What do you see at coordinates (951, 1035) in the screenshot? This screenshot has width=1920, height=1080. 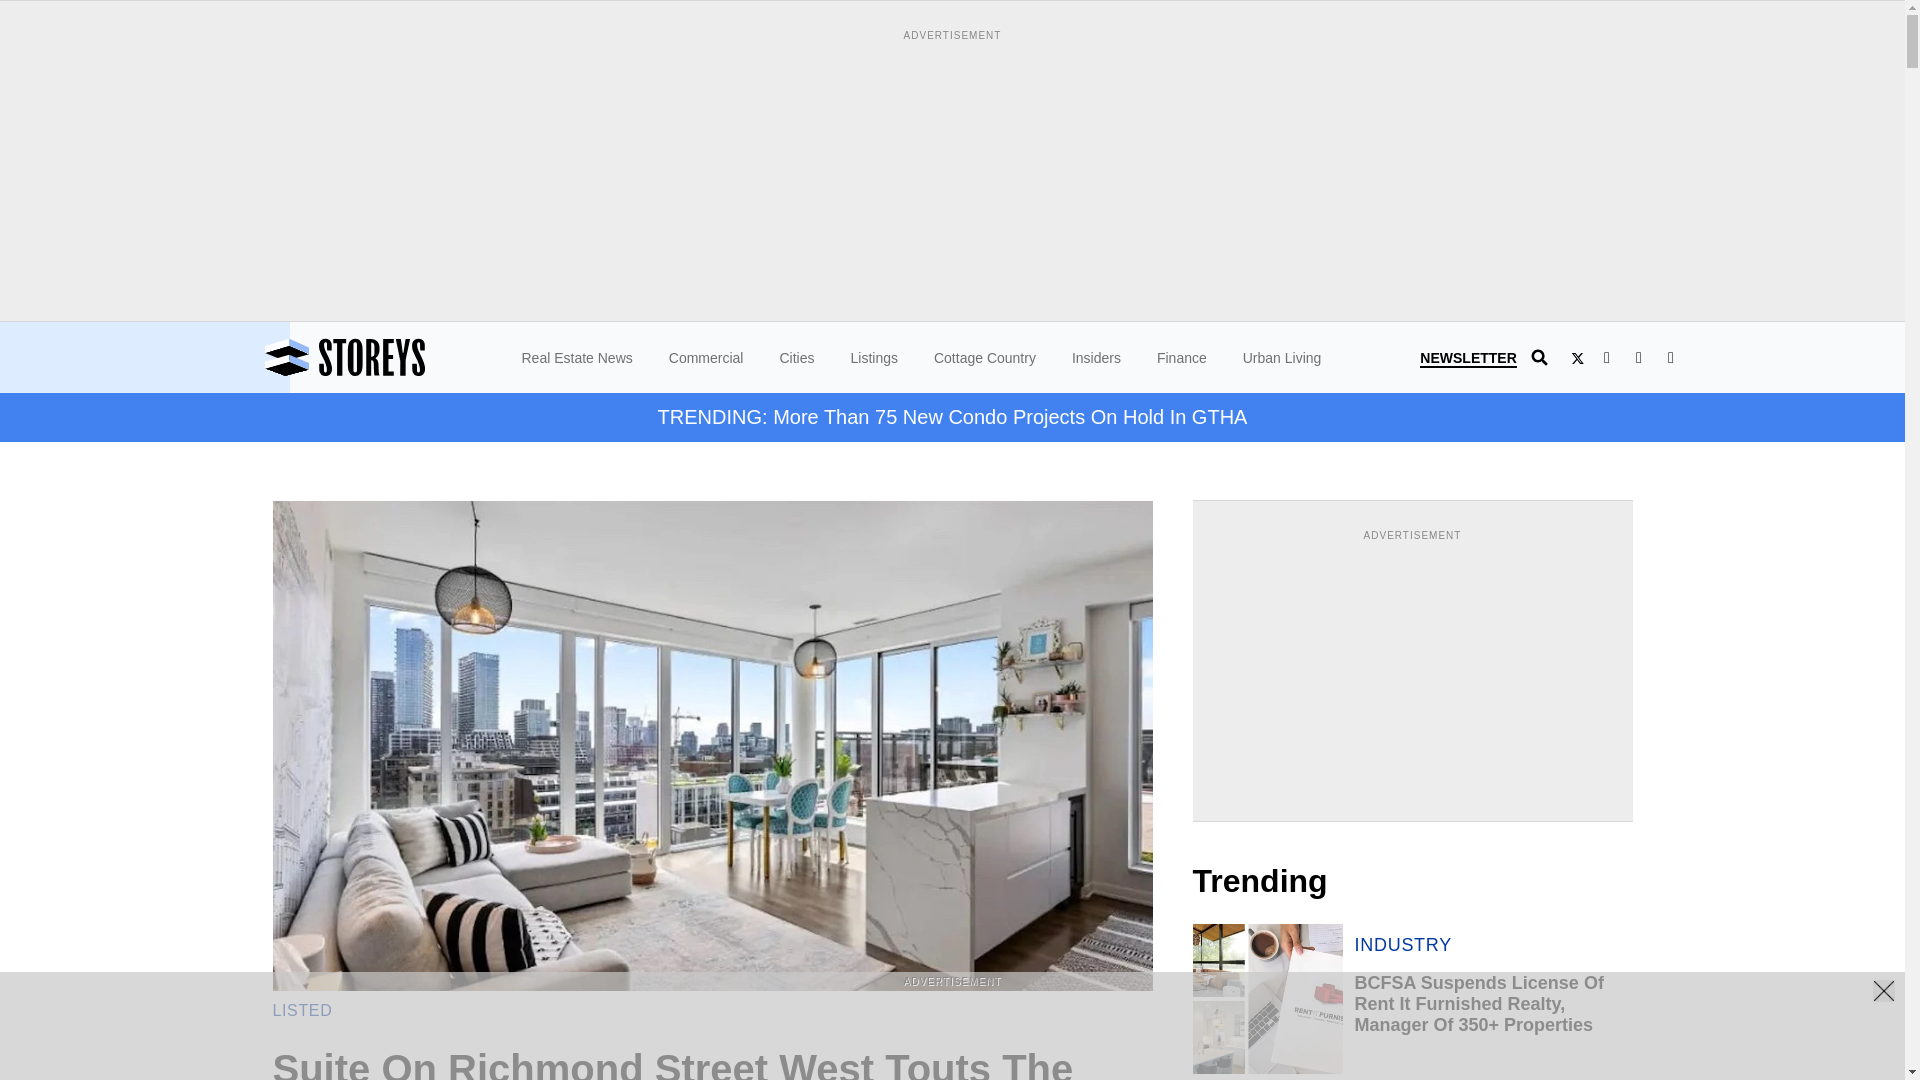 I see `3rd party ad content` at bounding box center [951, 1035].